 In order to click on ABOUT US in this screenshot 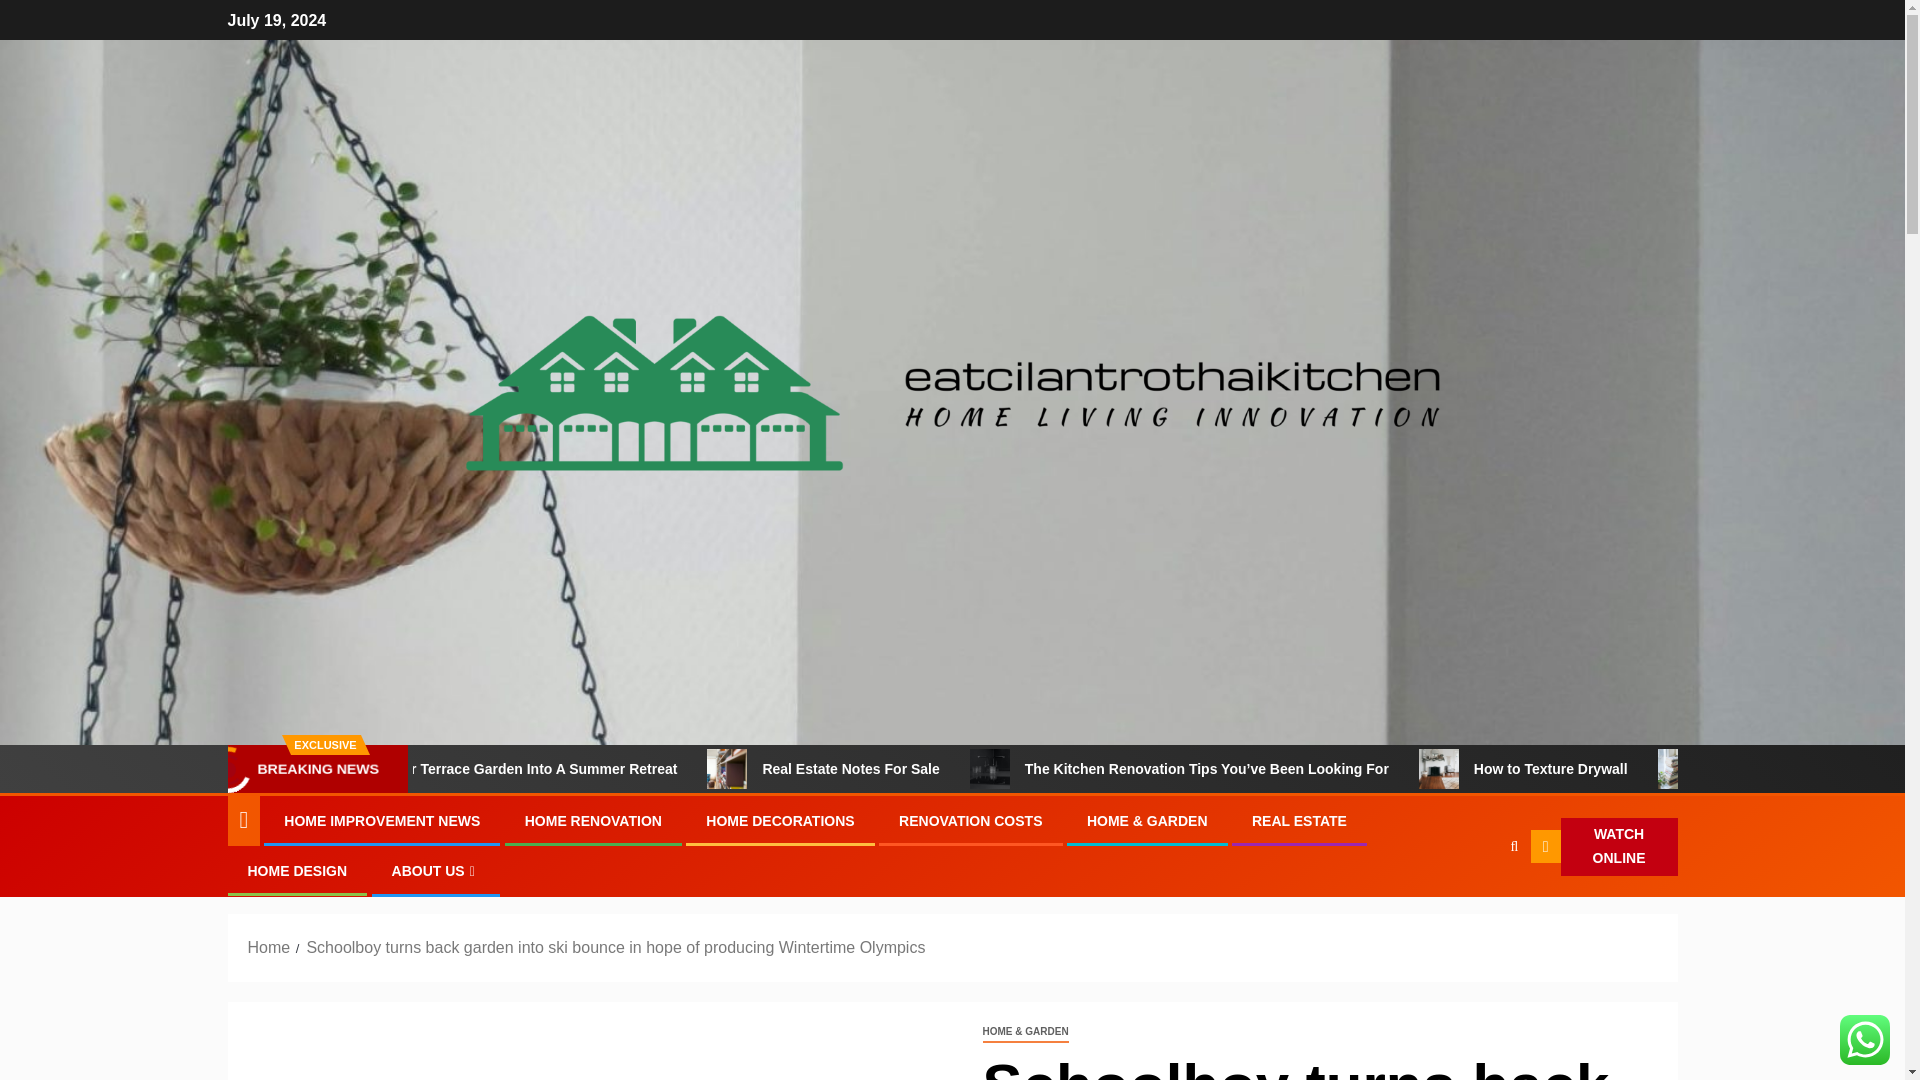, I will do `click(436, 870)`.